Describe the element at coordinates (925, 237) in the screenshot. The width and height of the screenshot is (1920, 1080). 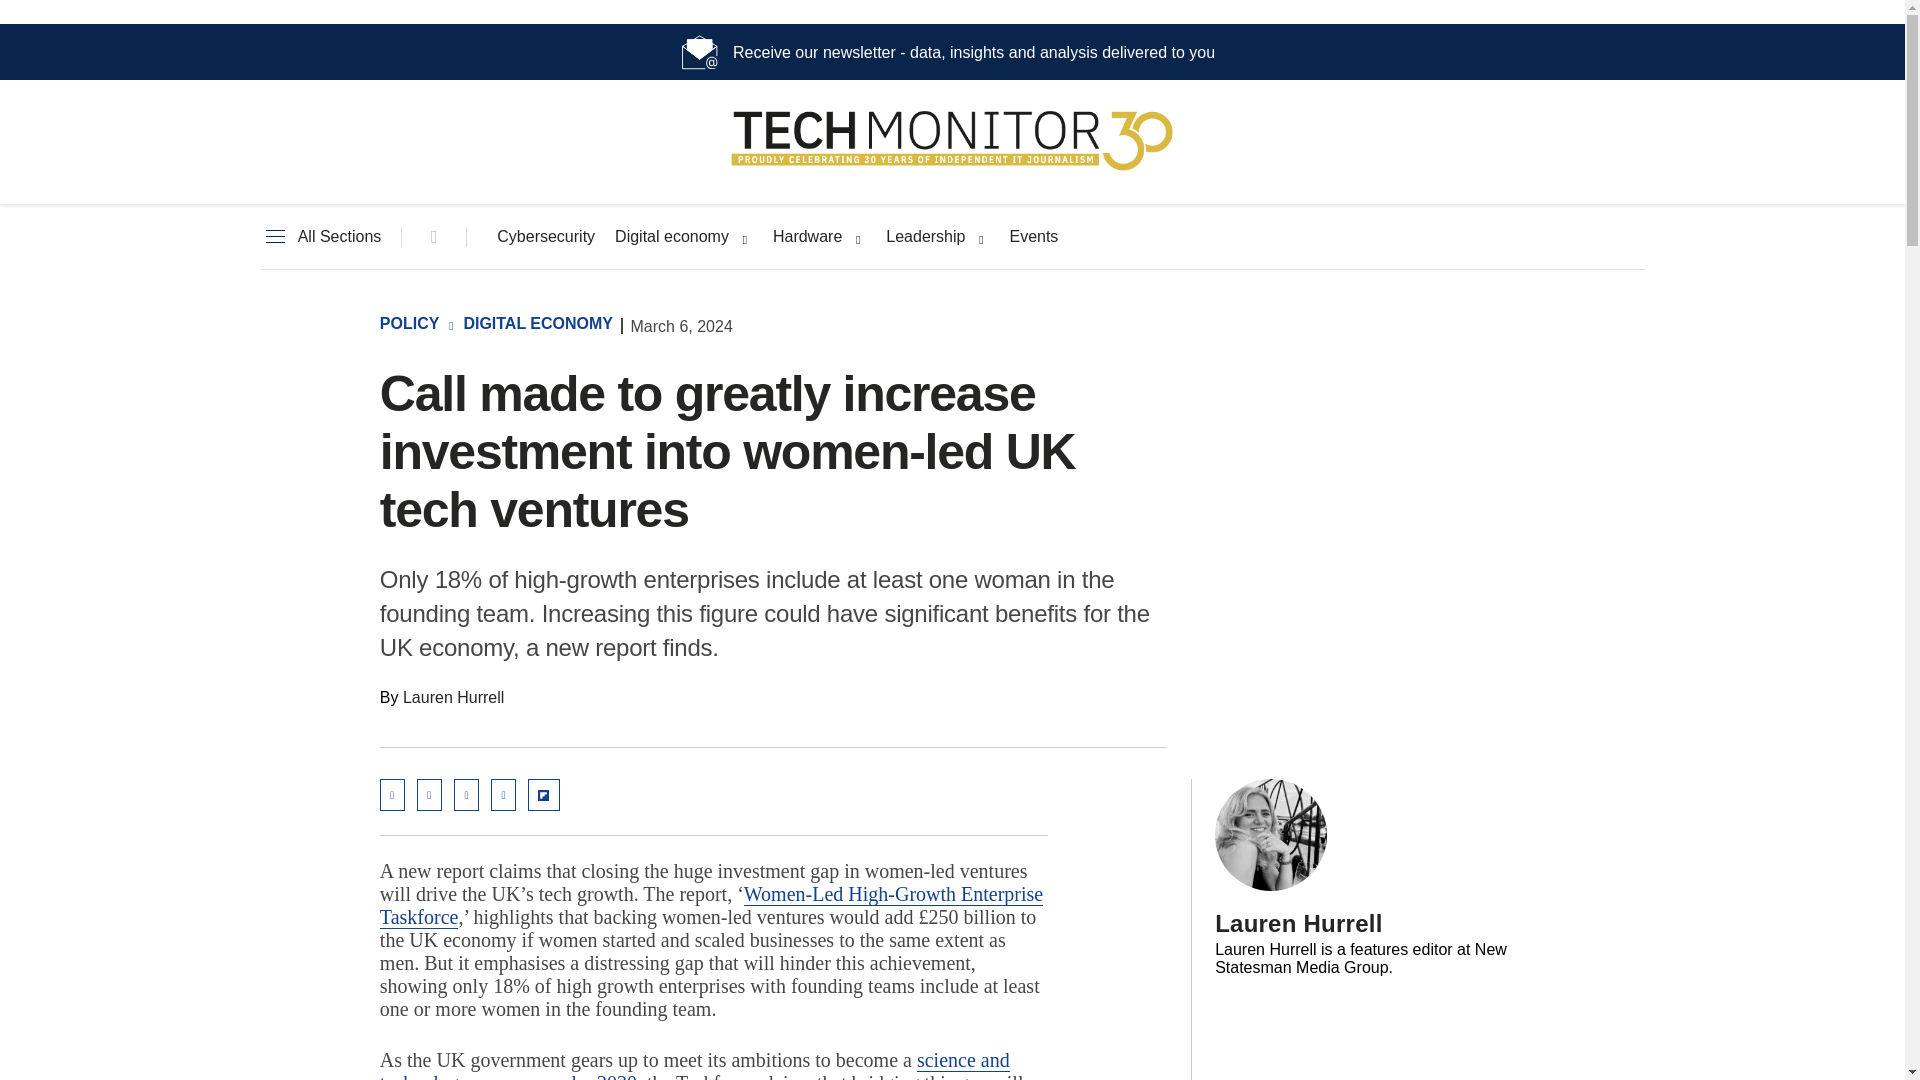
I see `Leadership` at that location.